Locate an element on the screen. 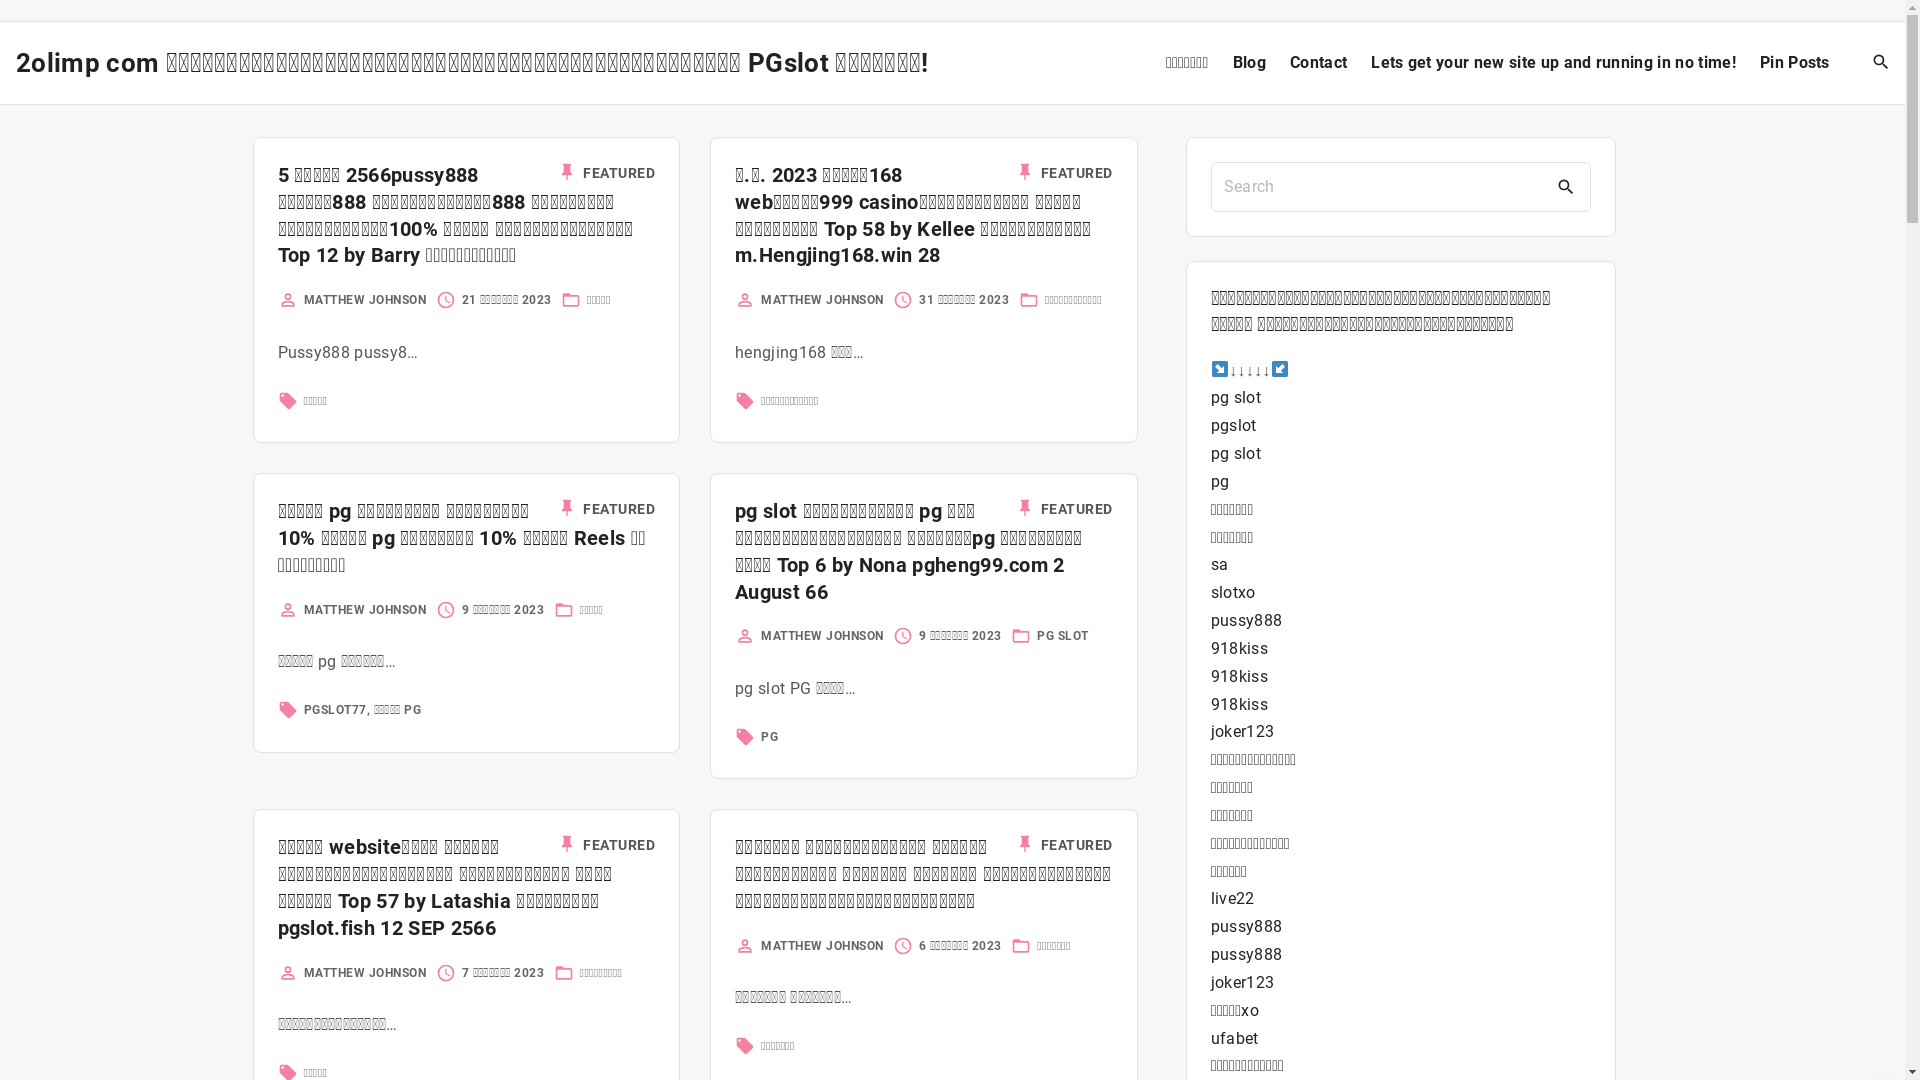 The width and height of the screenshot is (1920, 1080). 918kiss is located at coordinates (1240, 704).